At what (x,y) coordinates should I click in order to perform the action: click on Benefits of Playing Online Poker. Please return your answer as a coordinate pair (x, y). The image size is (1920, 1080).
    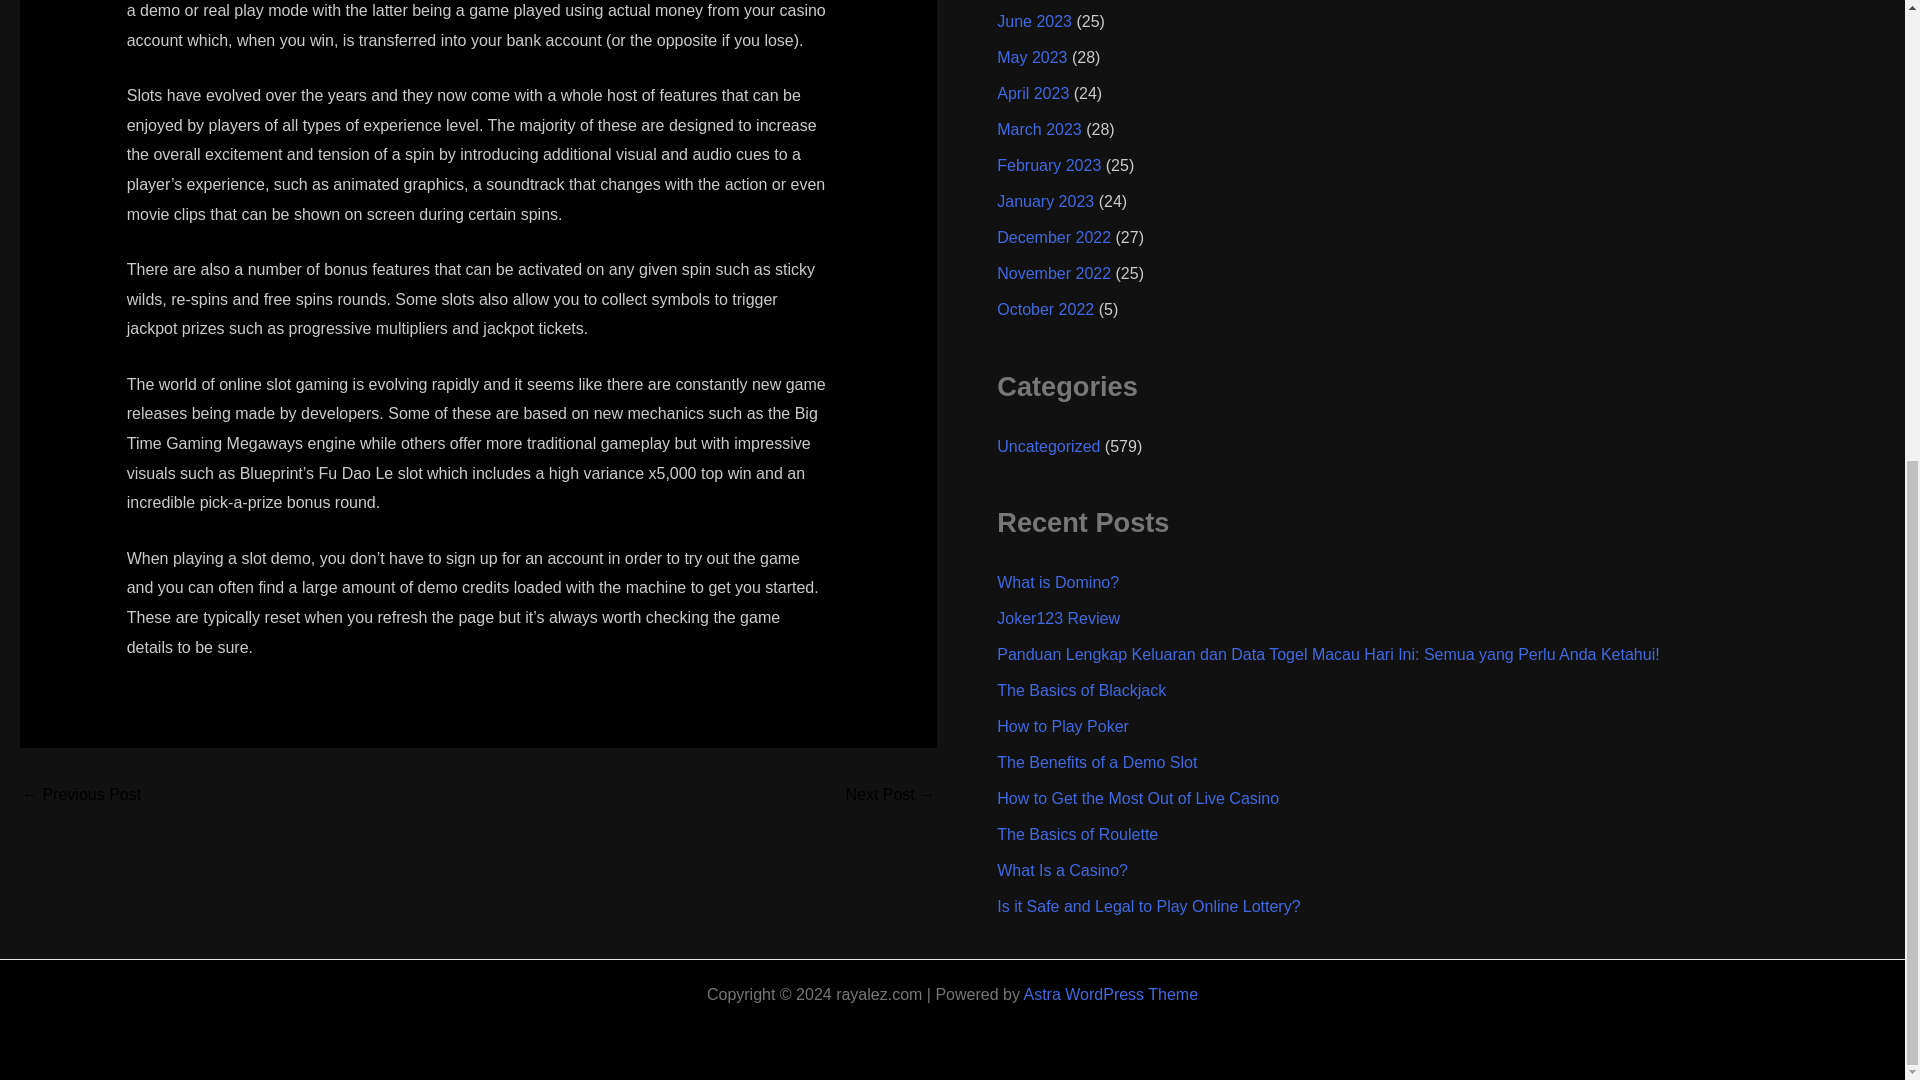
    Looking at the image, I should click on (890, 795).